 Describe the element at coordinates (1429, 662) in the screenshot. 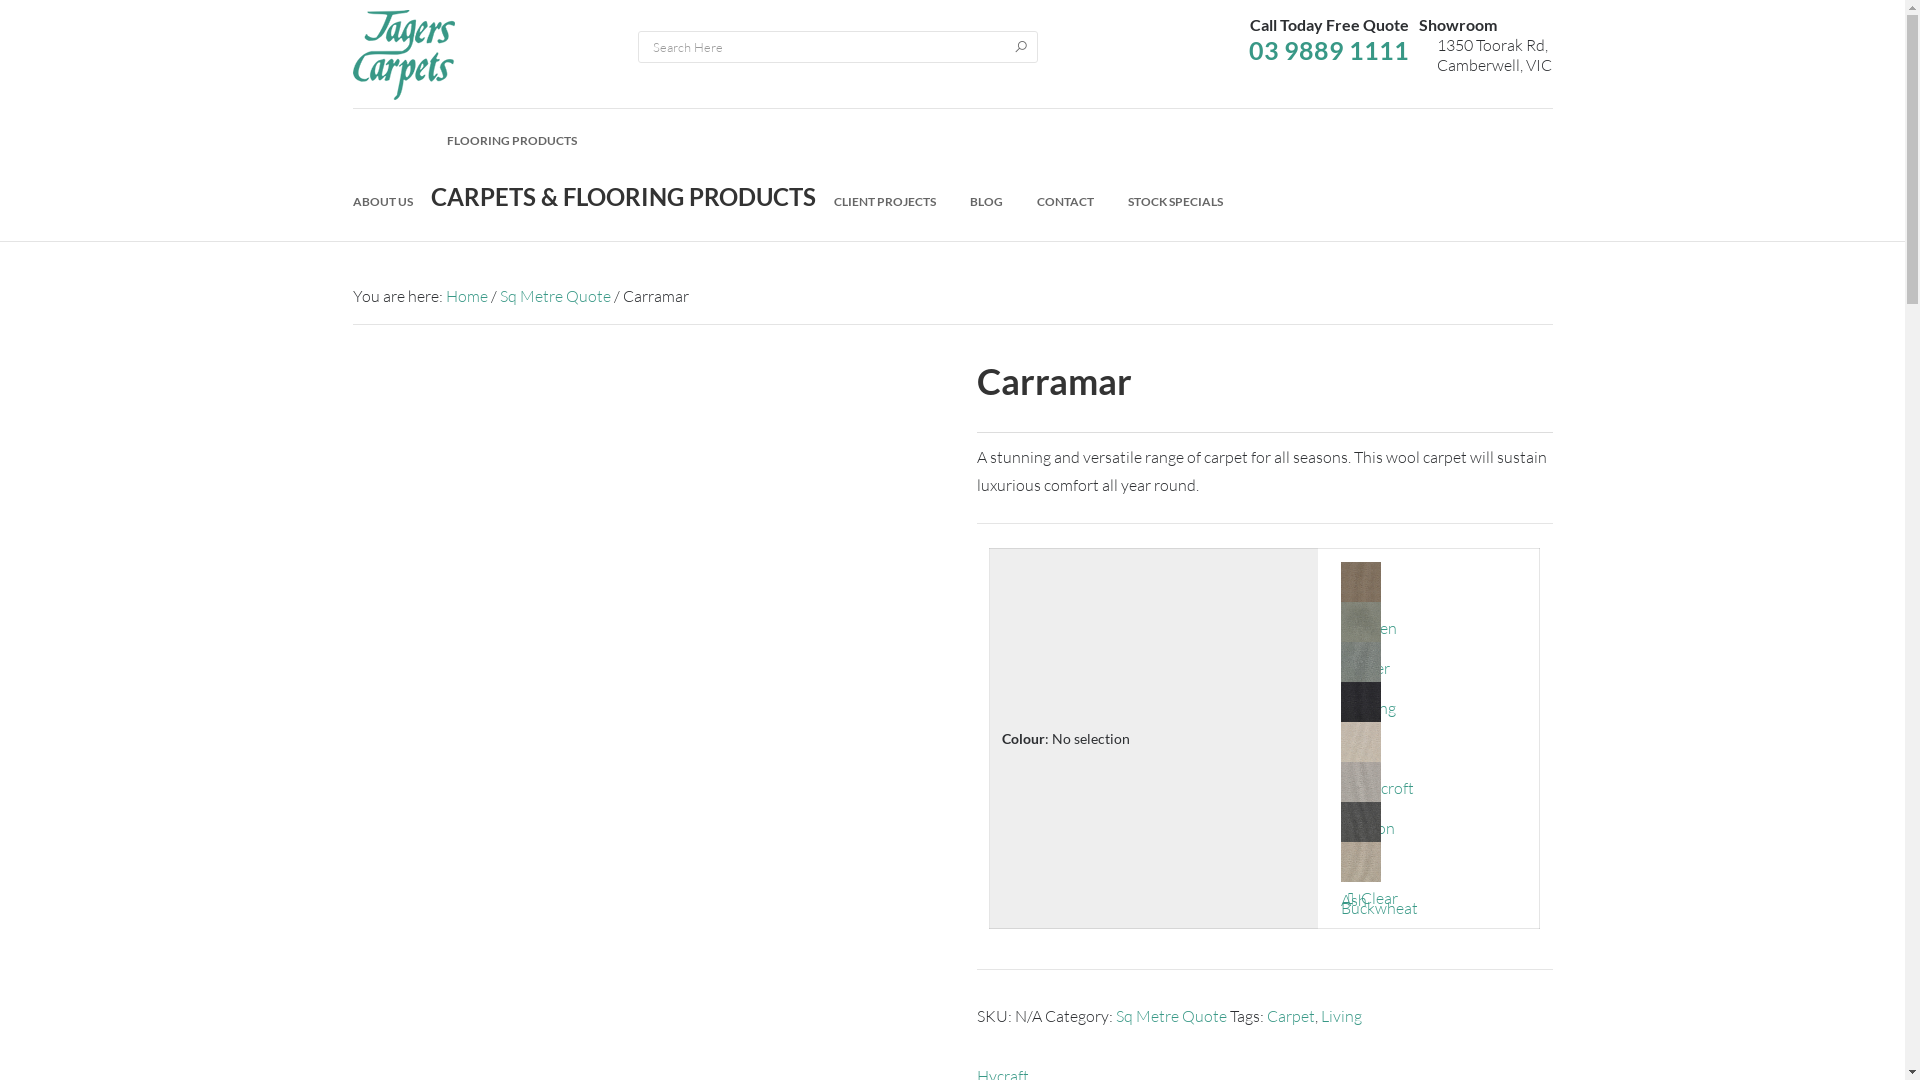

I see `Evening Grey` at that location.